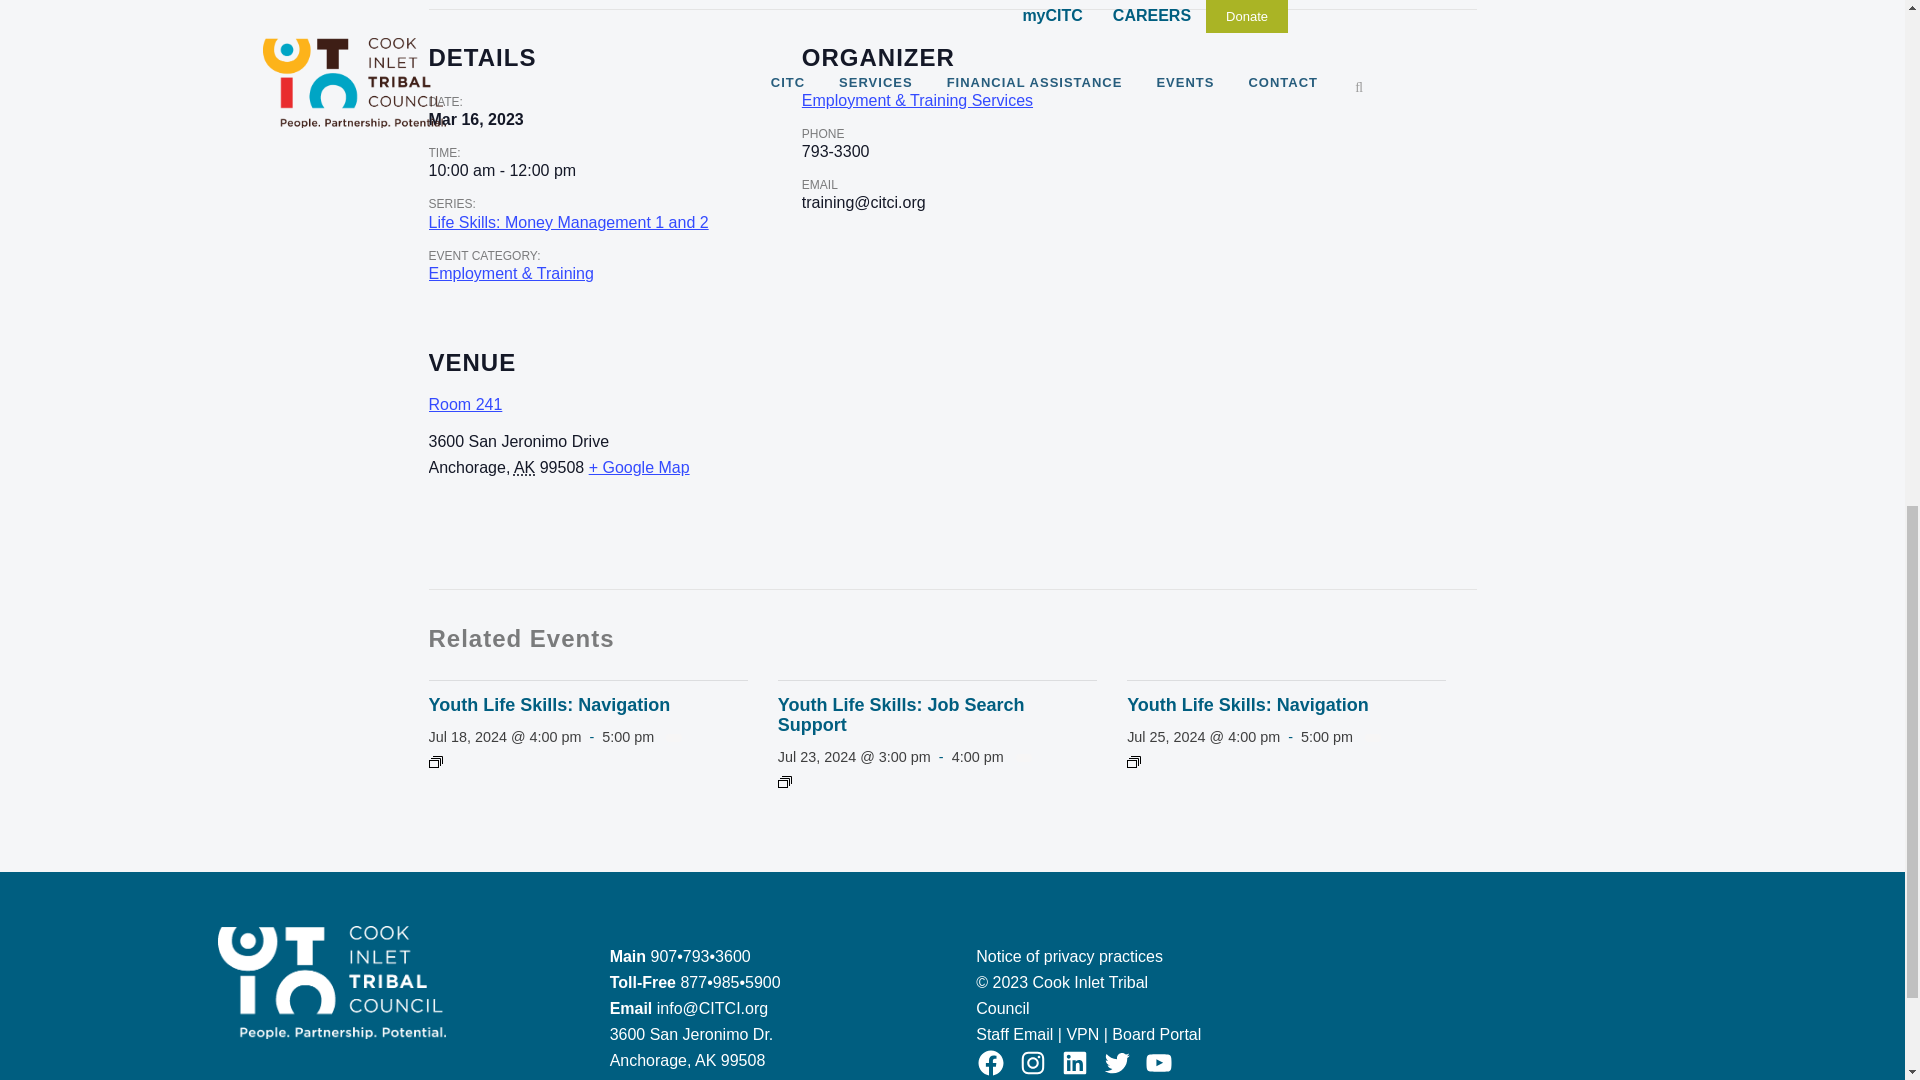  I want to click on 2023-03-16, so click(502, 171).